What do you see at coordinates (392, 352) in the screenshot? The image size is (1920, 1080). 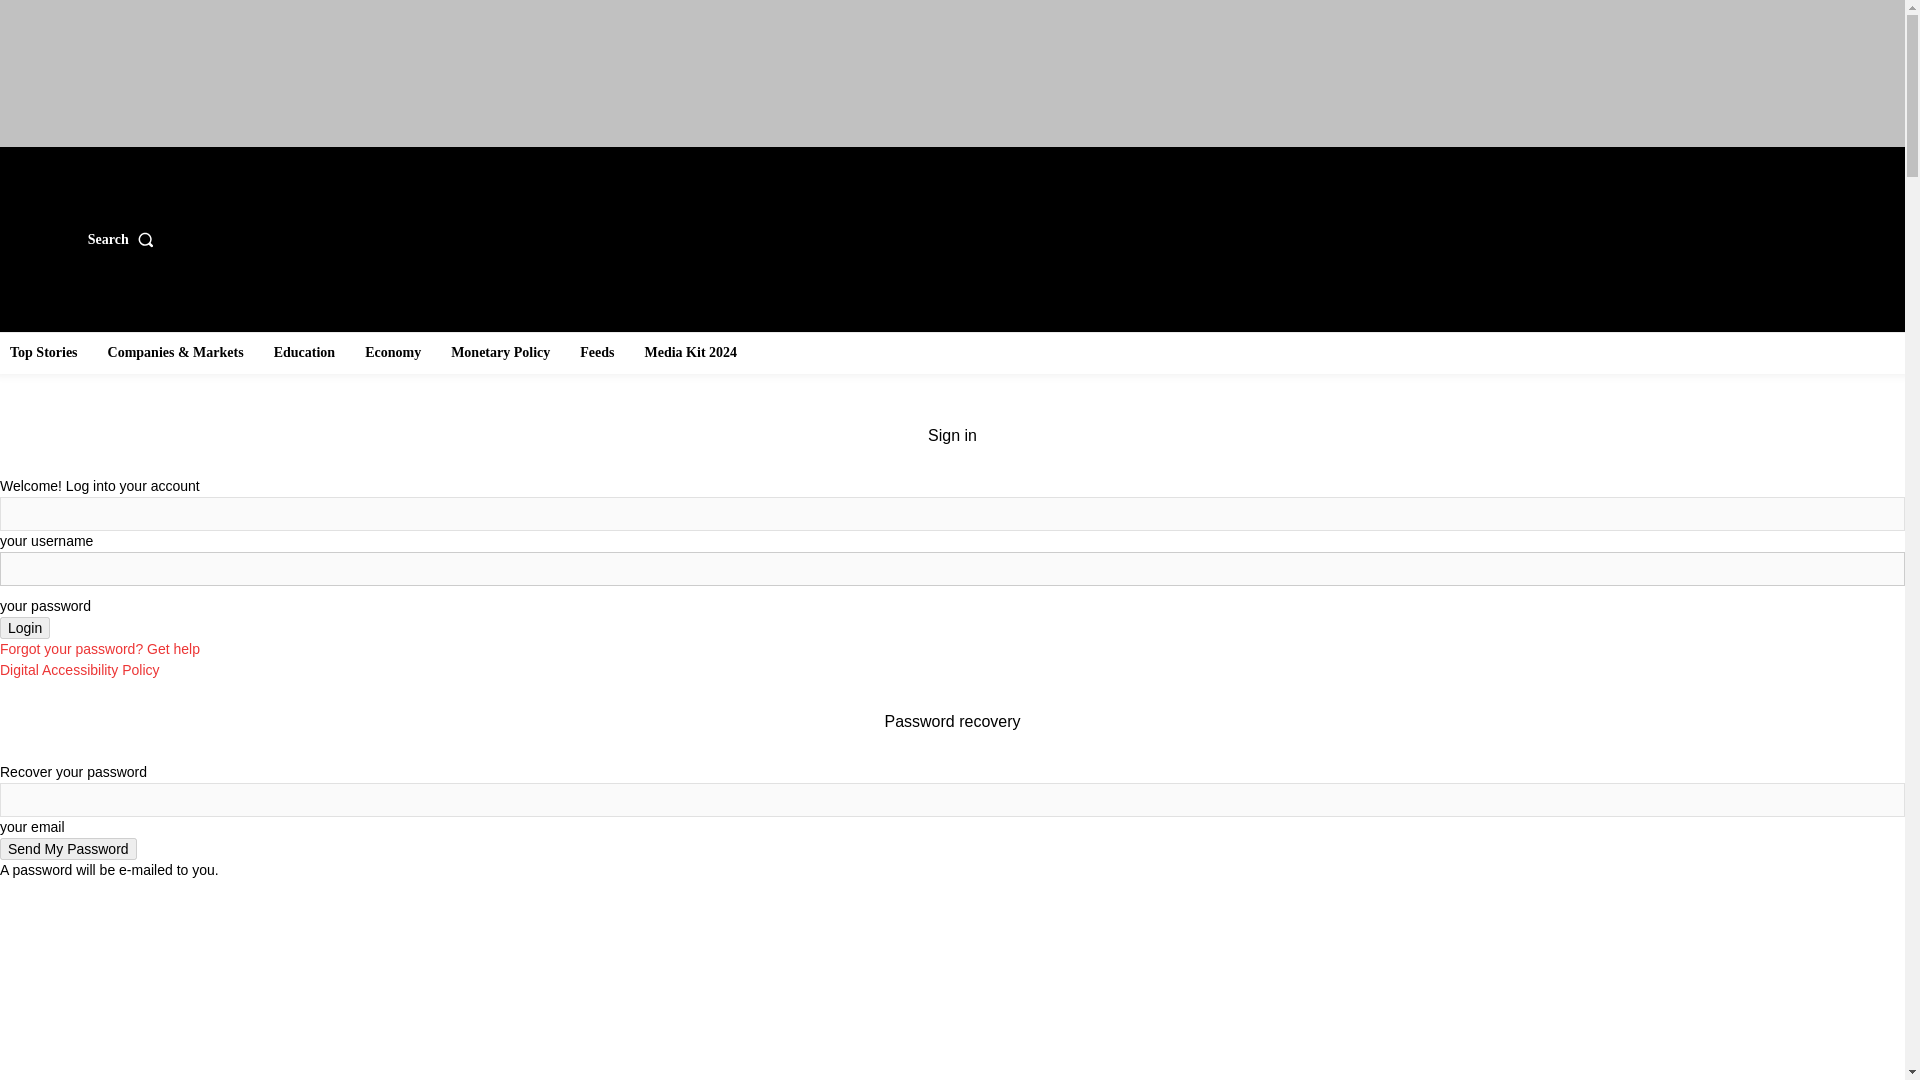 I see `Economy` at bounding box center [392, 352].